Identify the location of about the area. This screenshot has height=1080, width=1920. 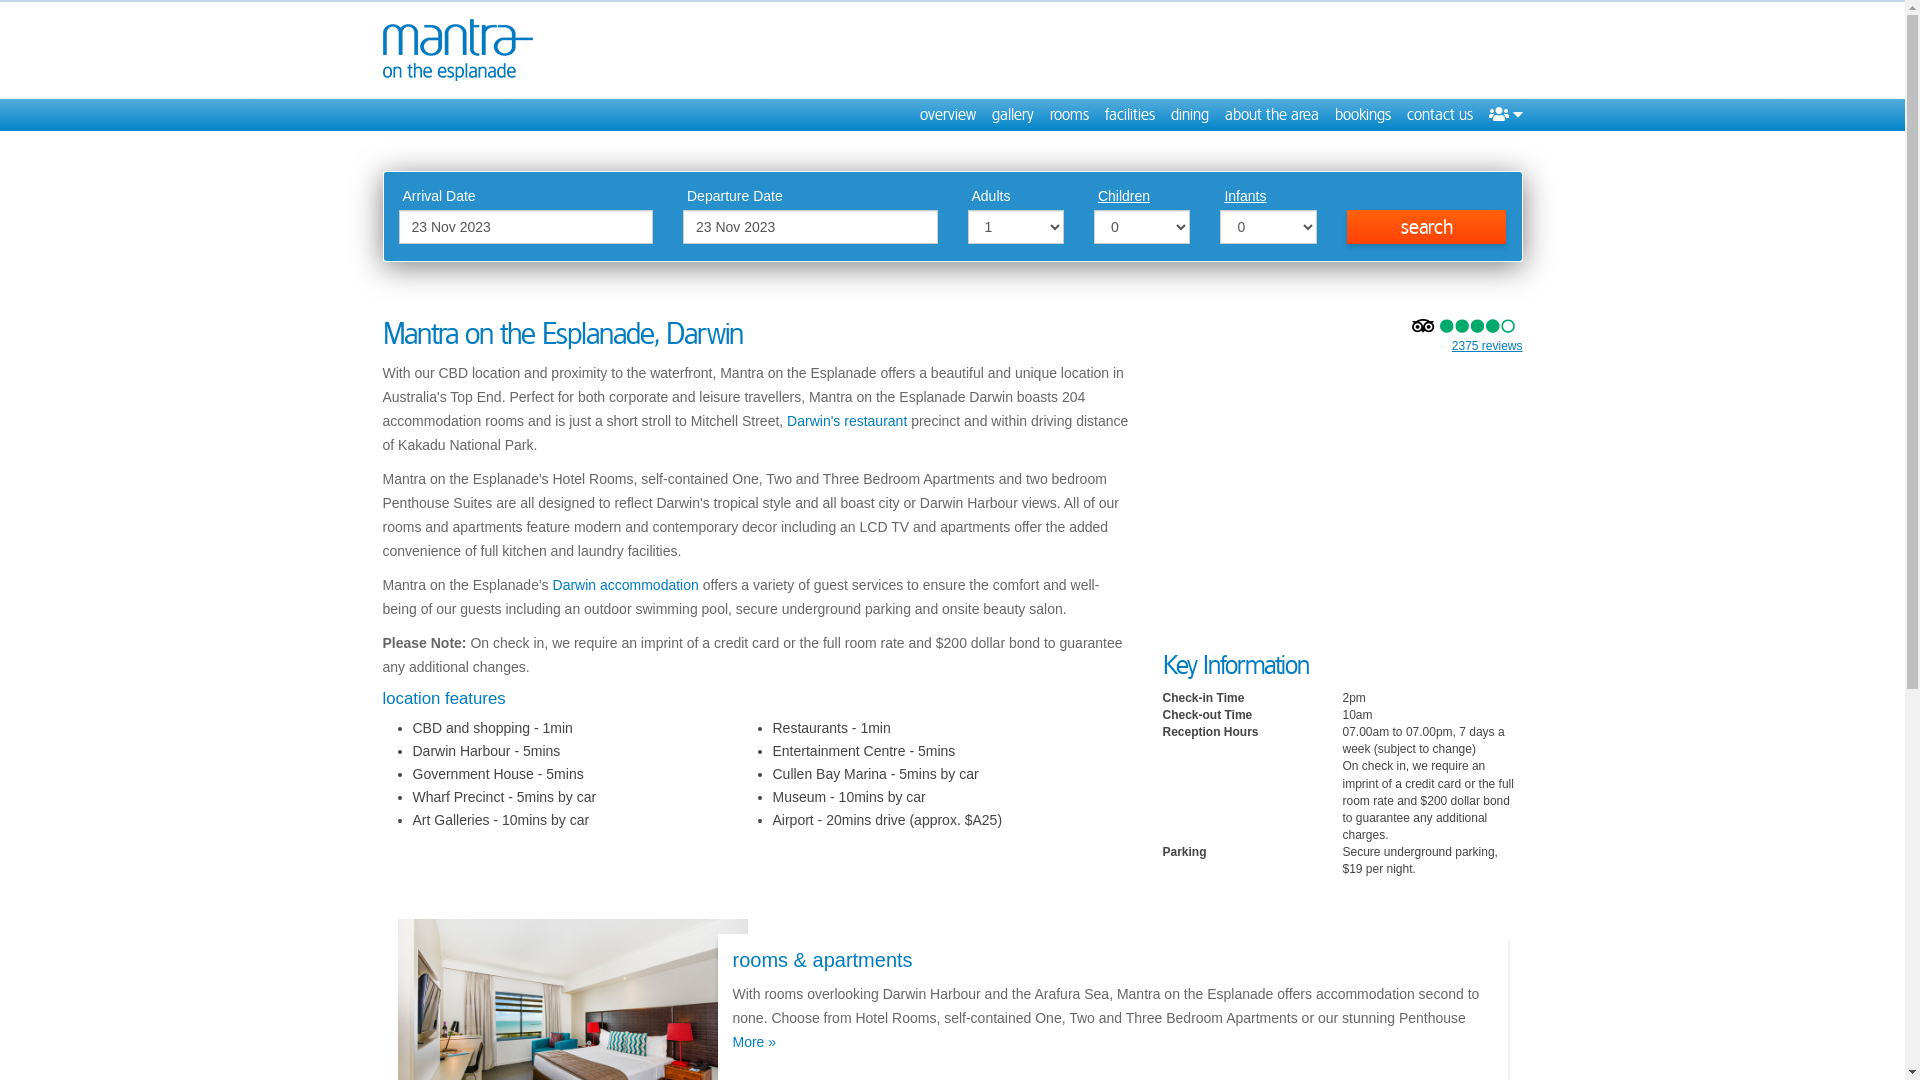
(1271, 115).